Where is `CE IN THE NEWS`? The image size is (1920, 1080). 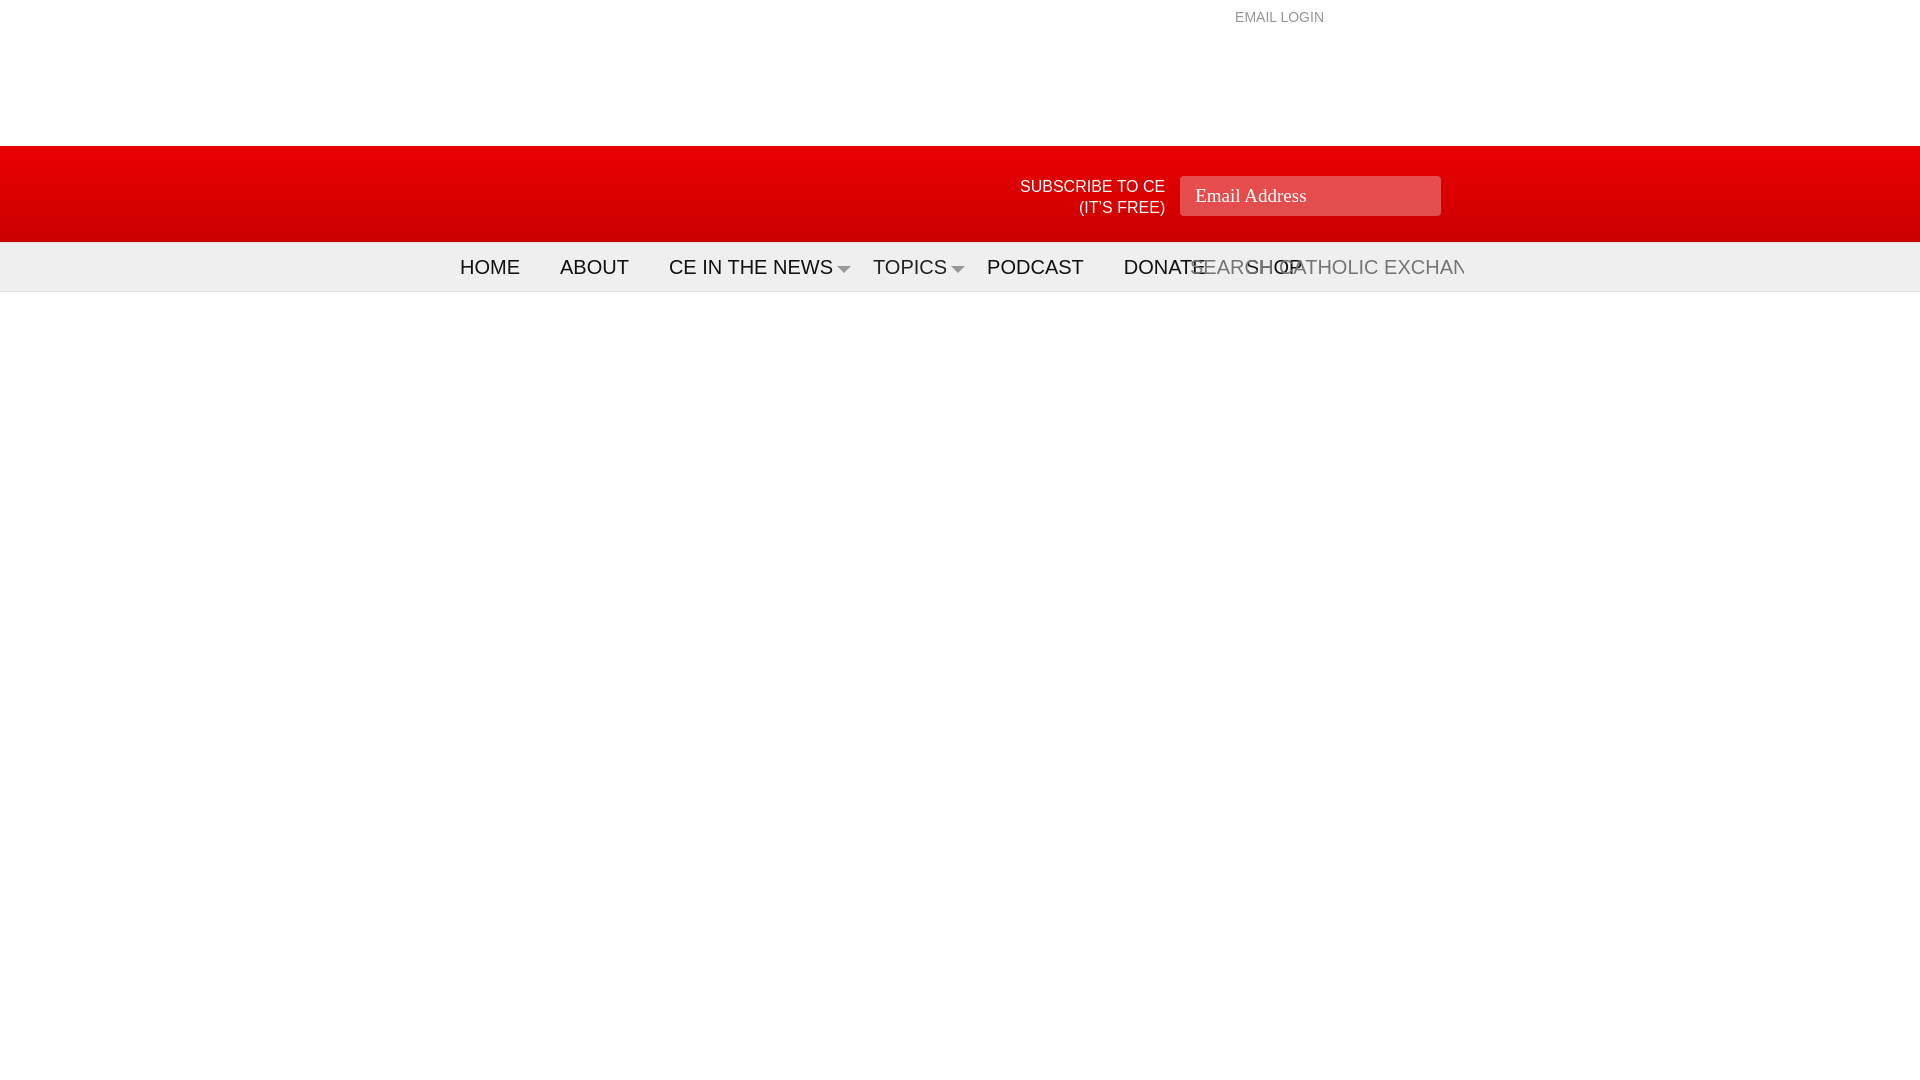
CE IN THE NEWS is located at coordinates (760, 266).